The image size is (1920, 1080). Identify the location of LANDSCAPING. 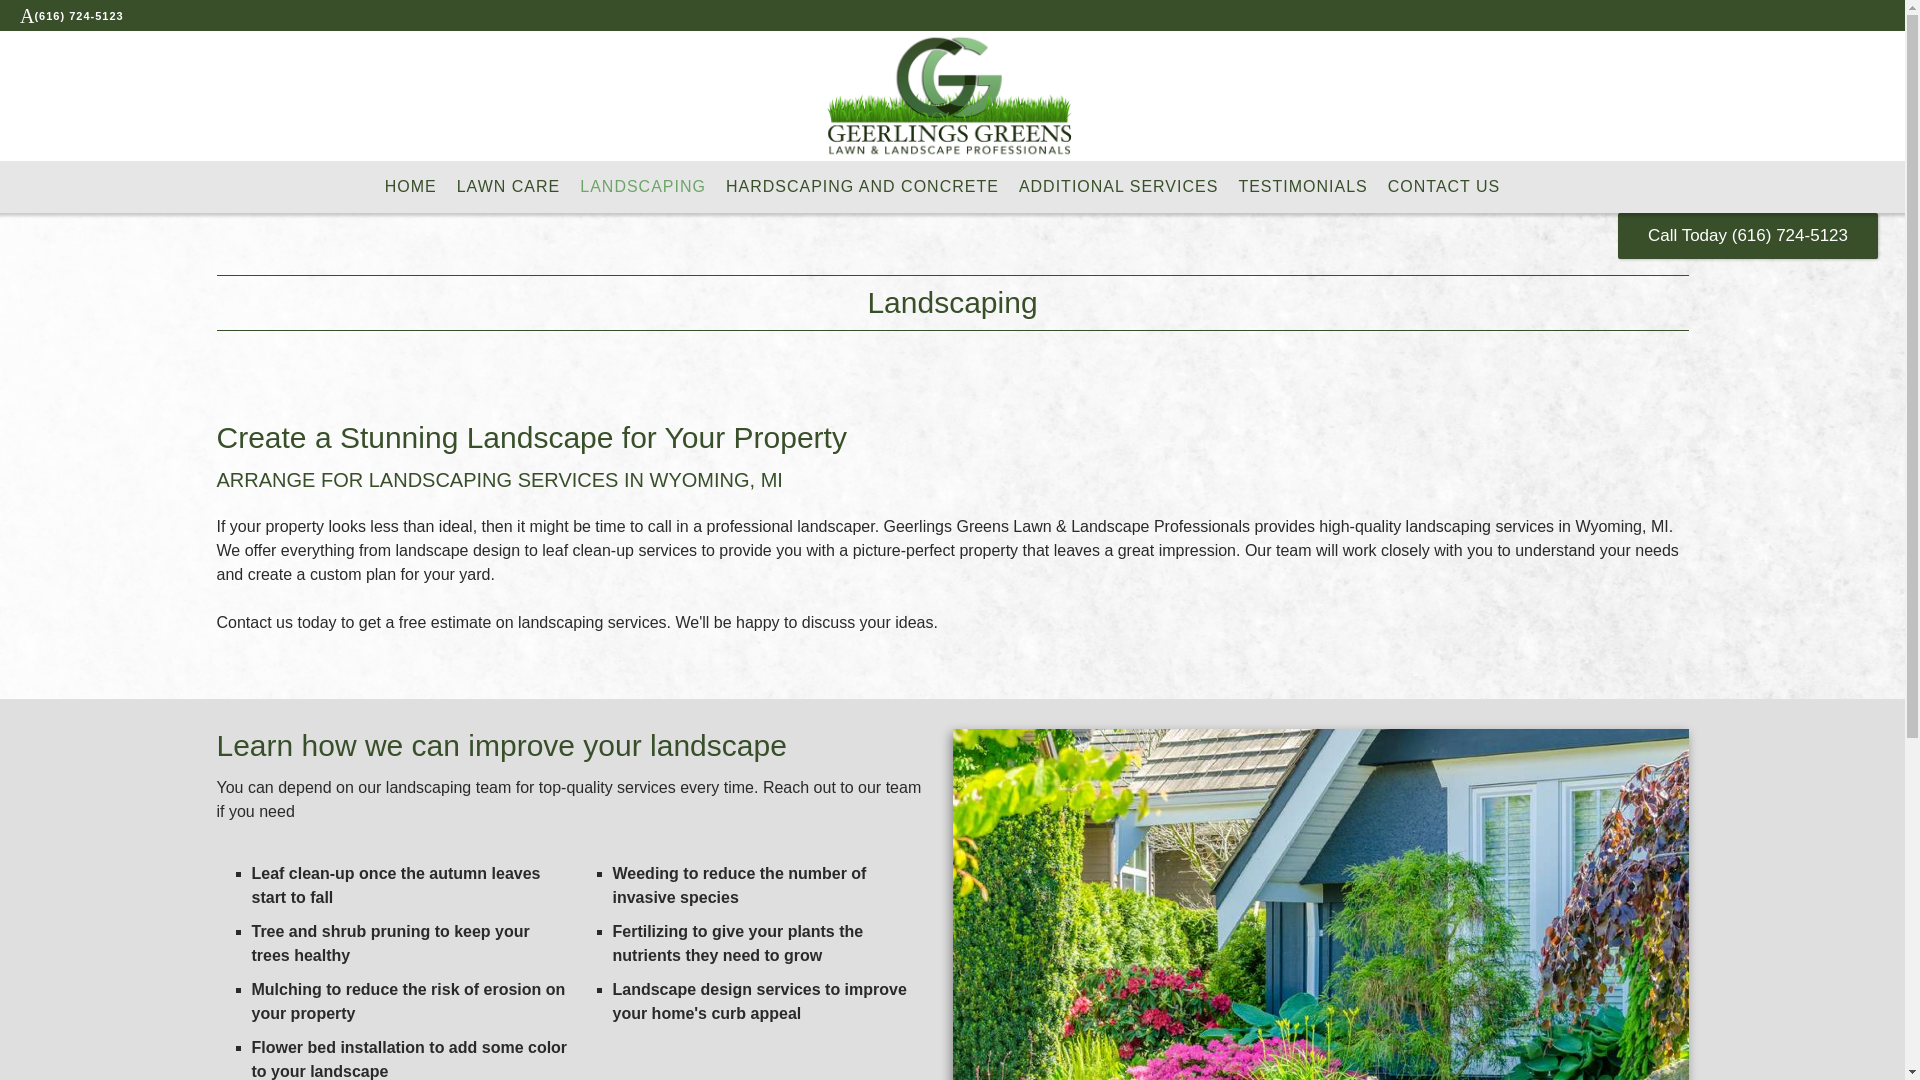
(642, 186).